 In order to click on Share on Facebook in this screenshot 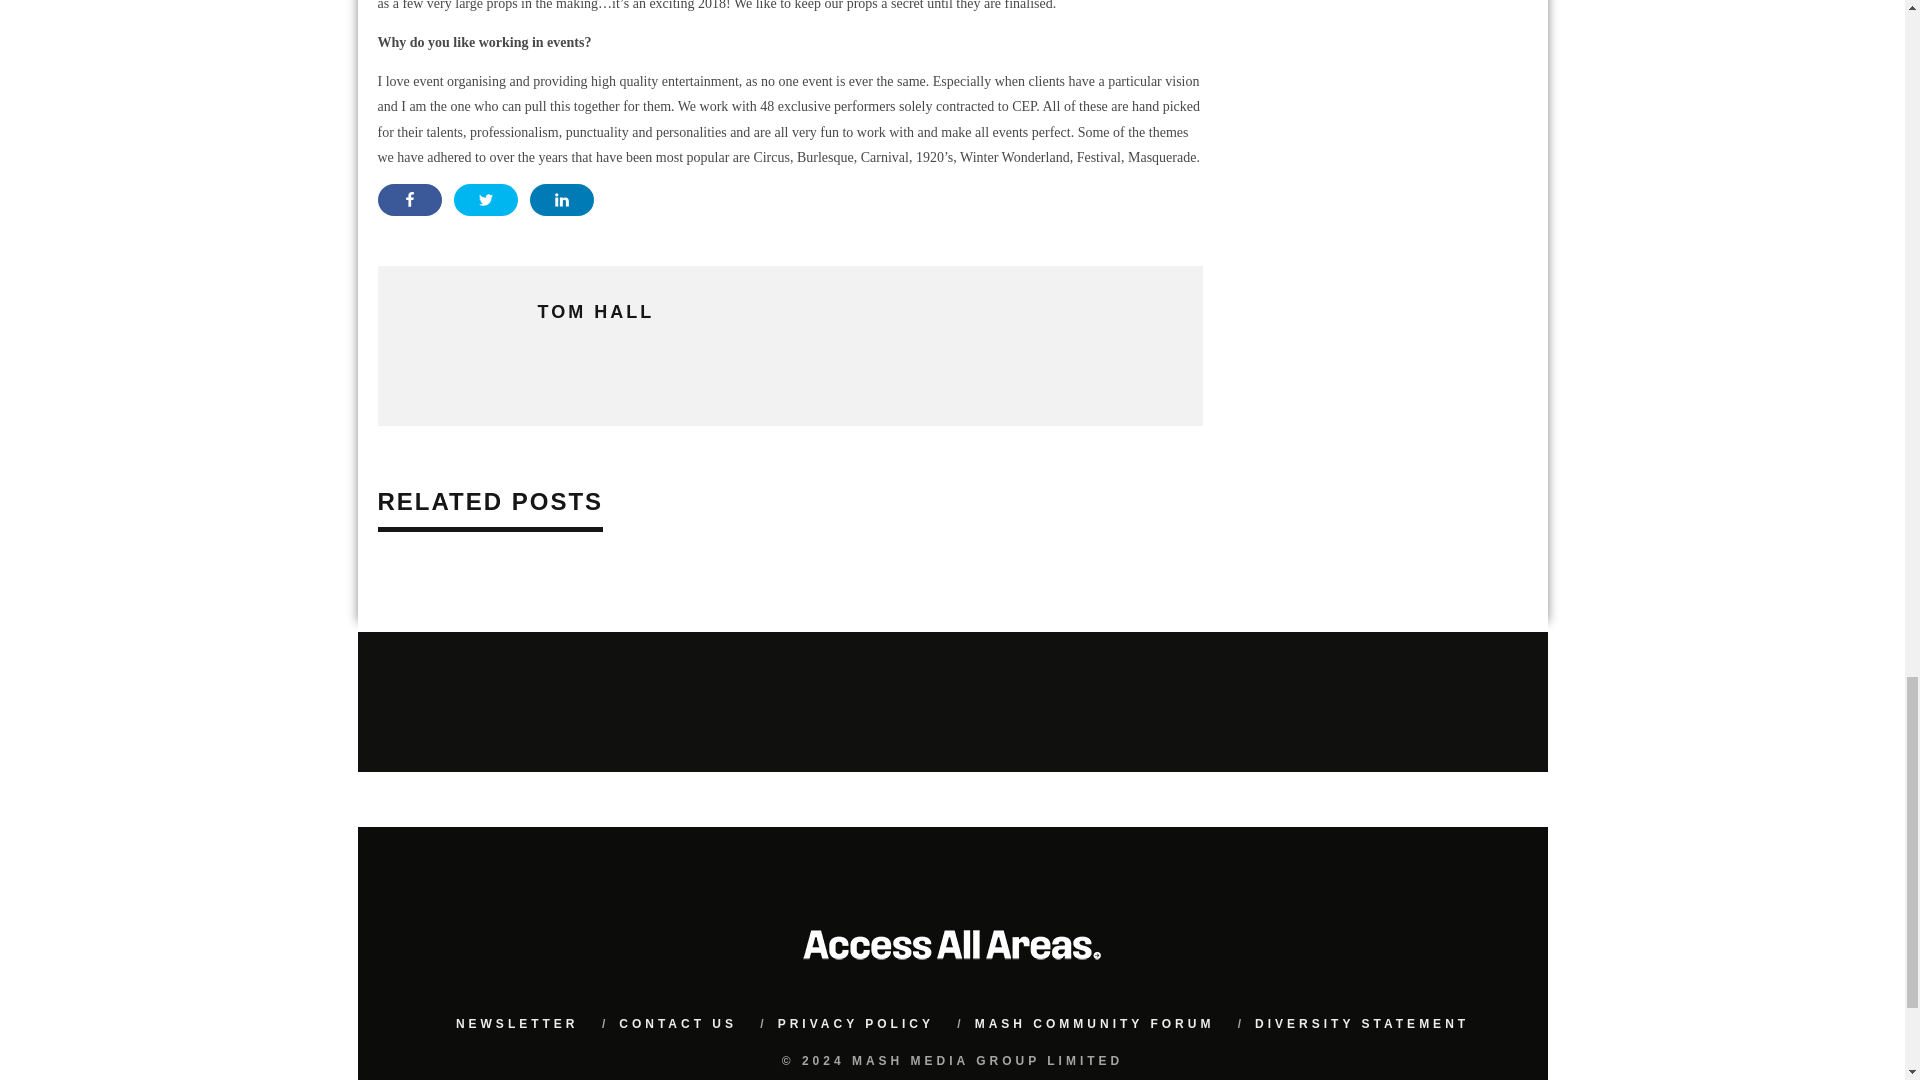, I will do `click(410, 200)`.